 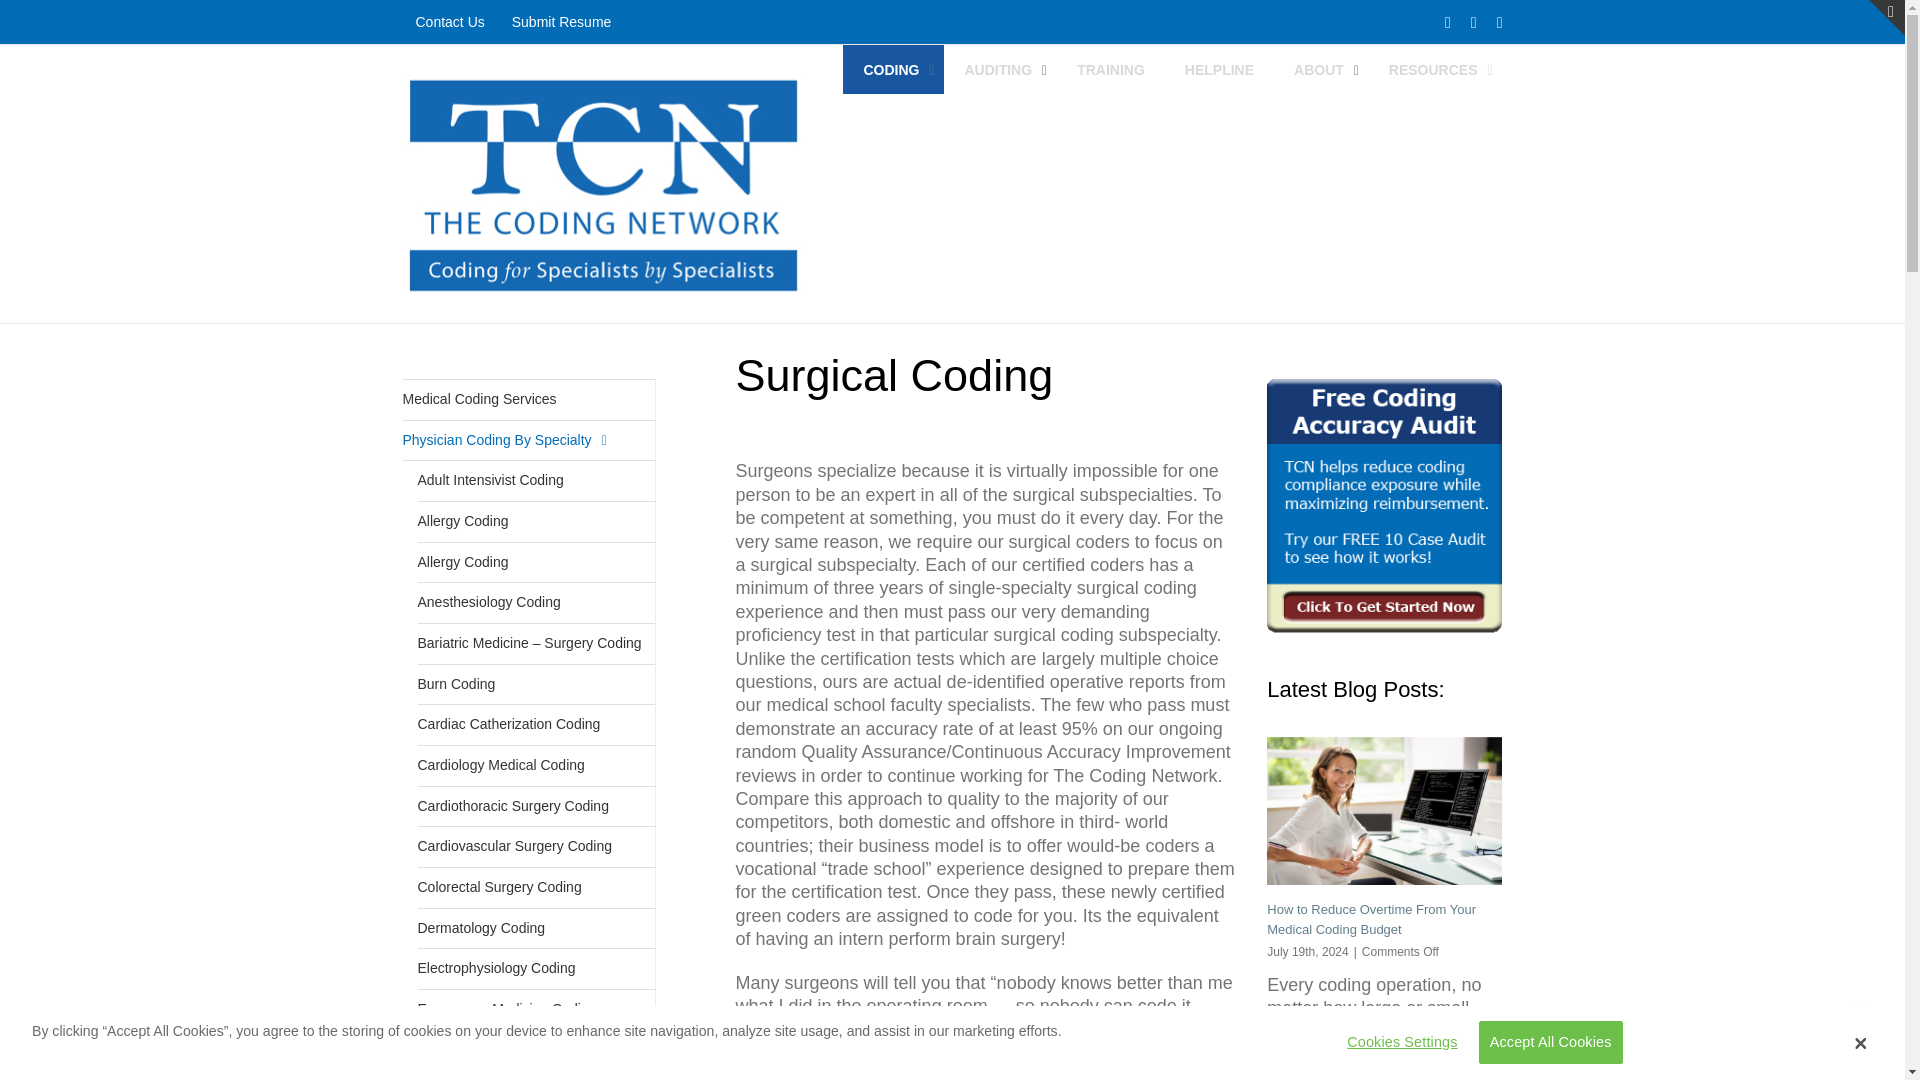 I want to click on CODING, so click(x=893, y=69).